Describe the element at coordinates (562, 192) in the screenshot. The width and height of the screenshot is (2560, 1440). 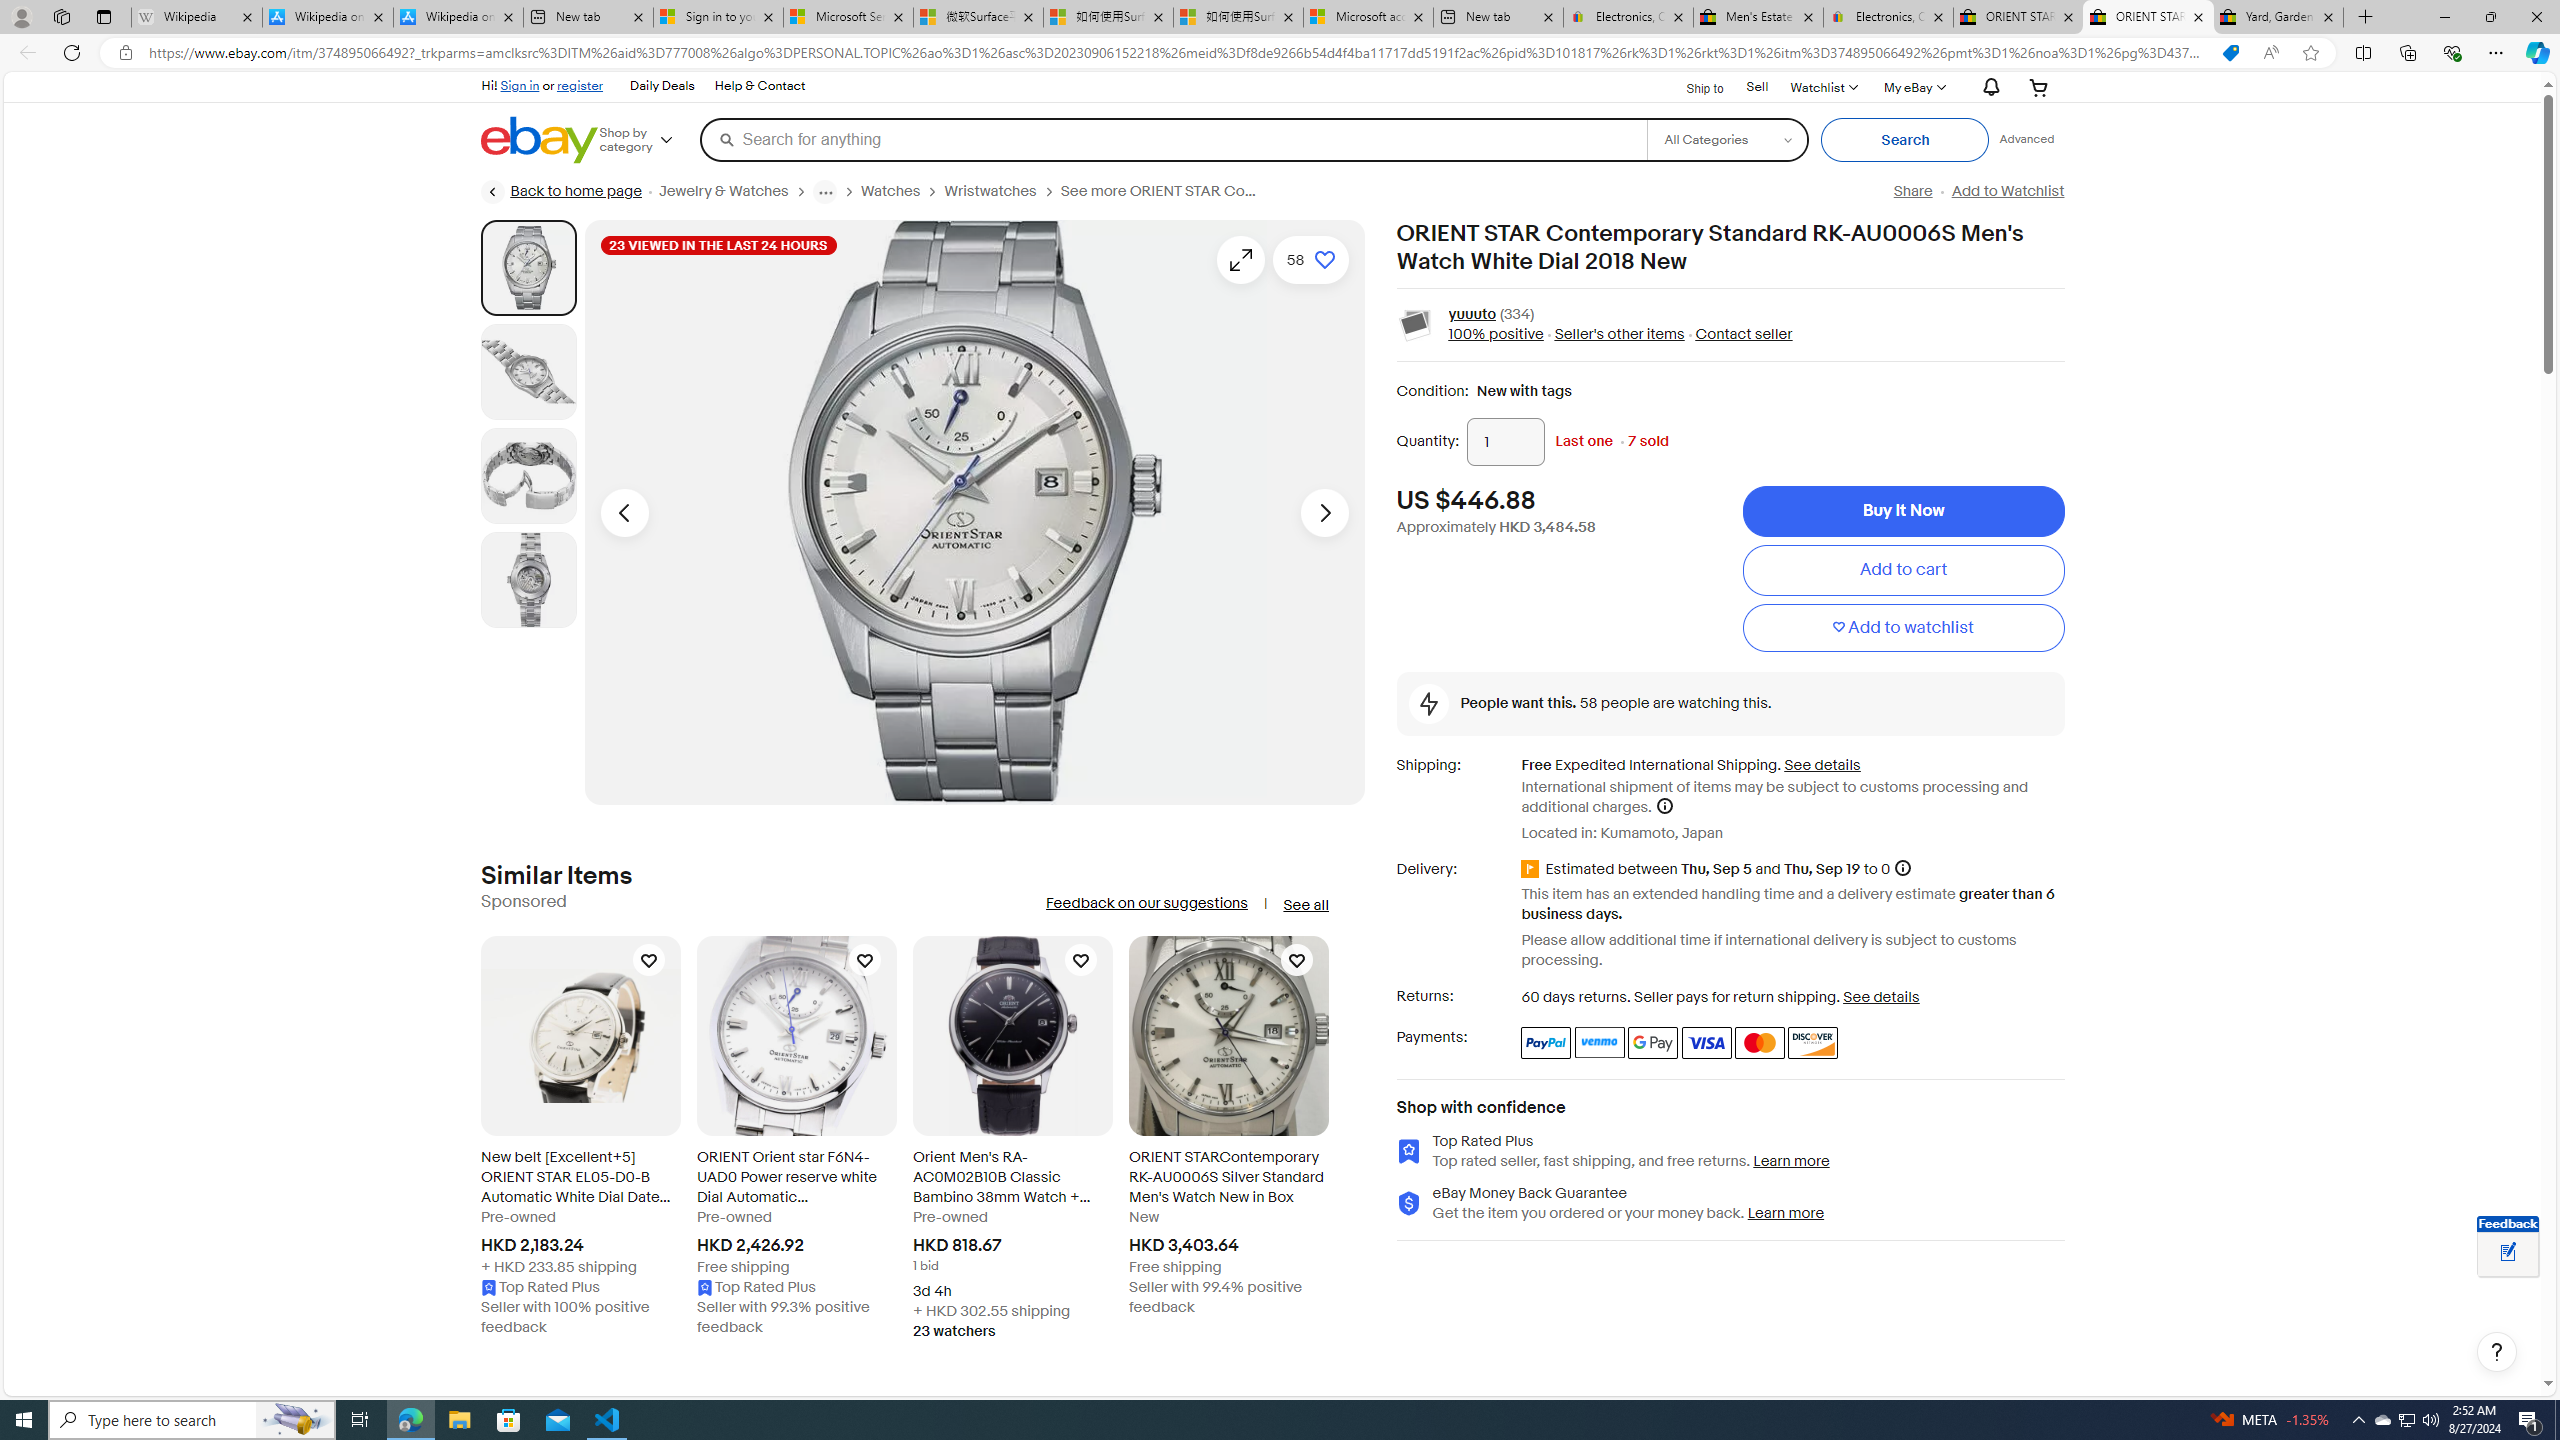
I see `Back to home page` at that location.